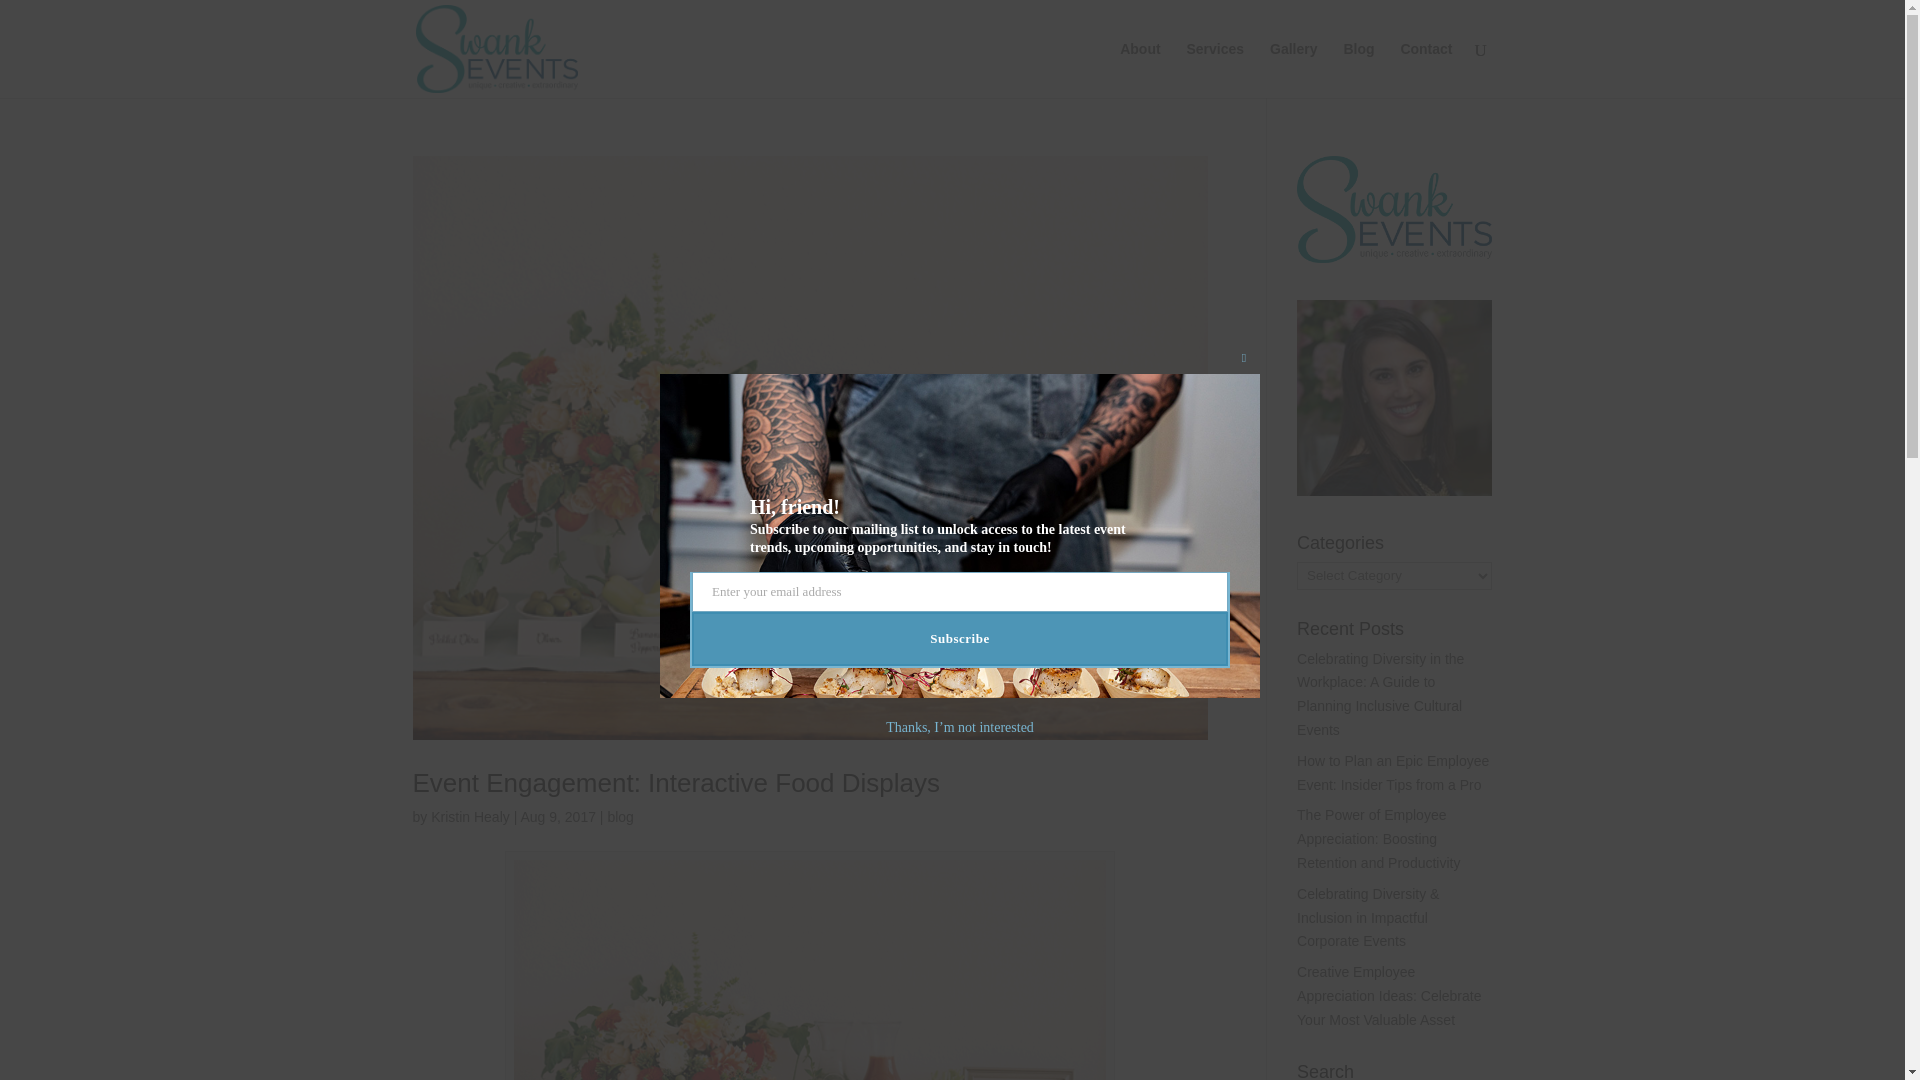  I want to click on Close this module, so click(1244, 358).